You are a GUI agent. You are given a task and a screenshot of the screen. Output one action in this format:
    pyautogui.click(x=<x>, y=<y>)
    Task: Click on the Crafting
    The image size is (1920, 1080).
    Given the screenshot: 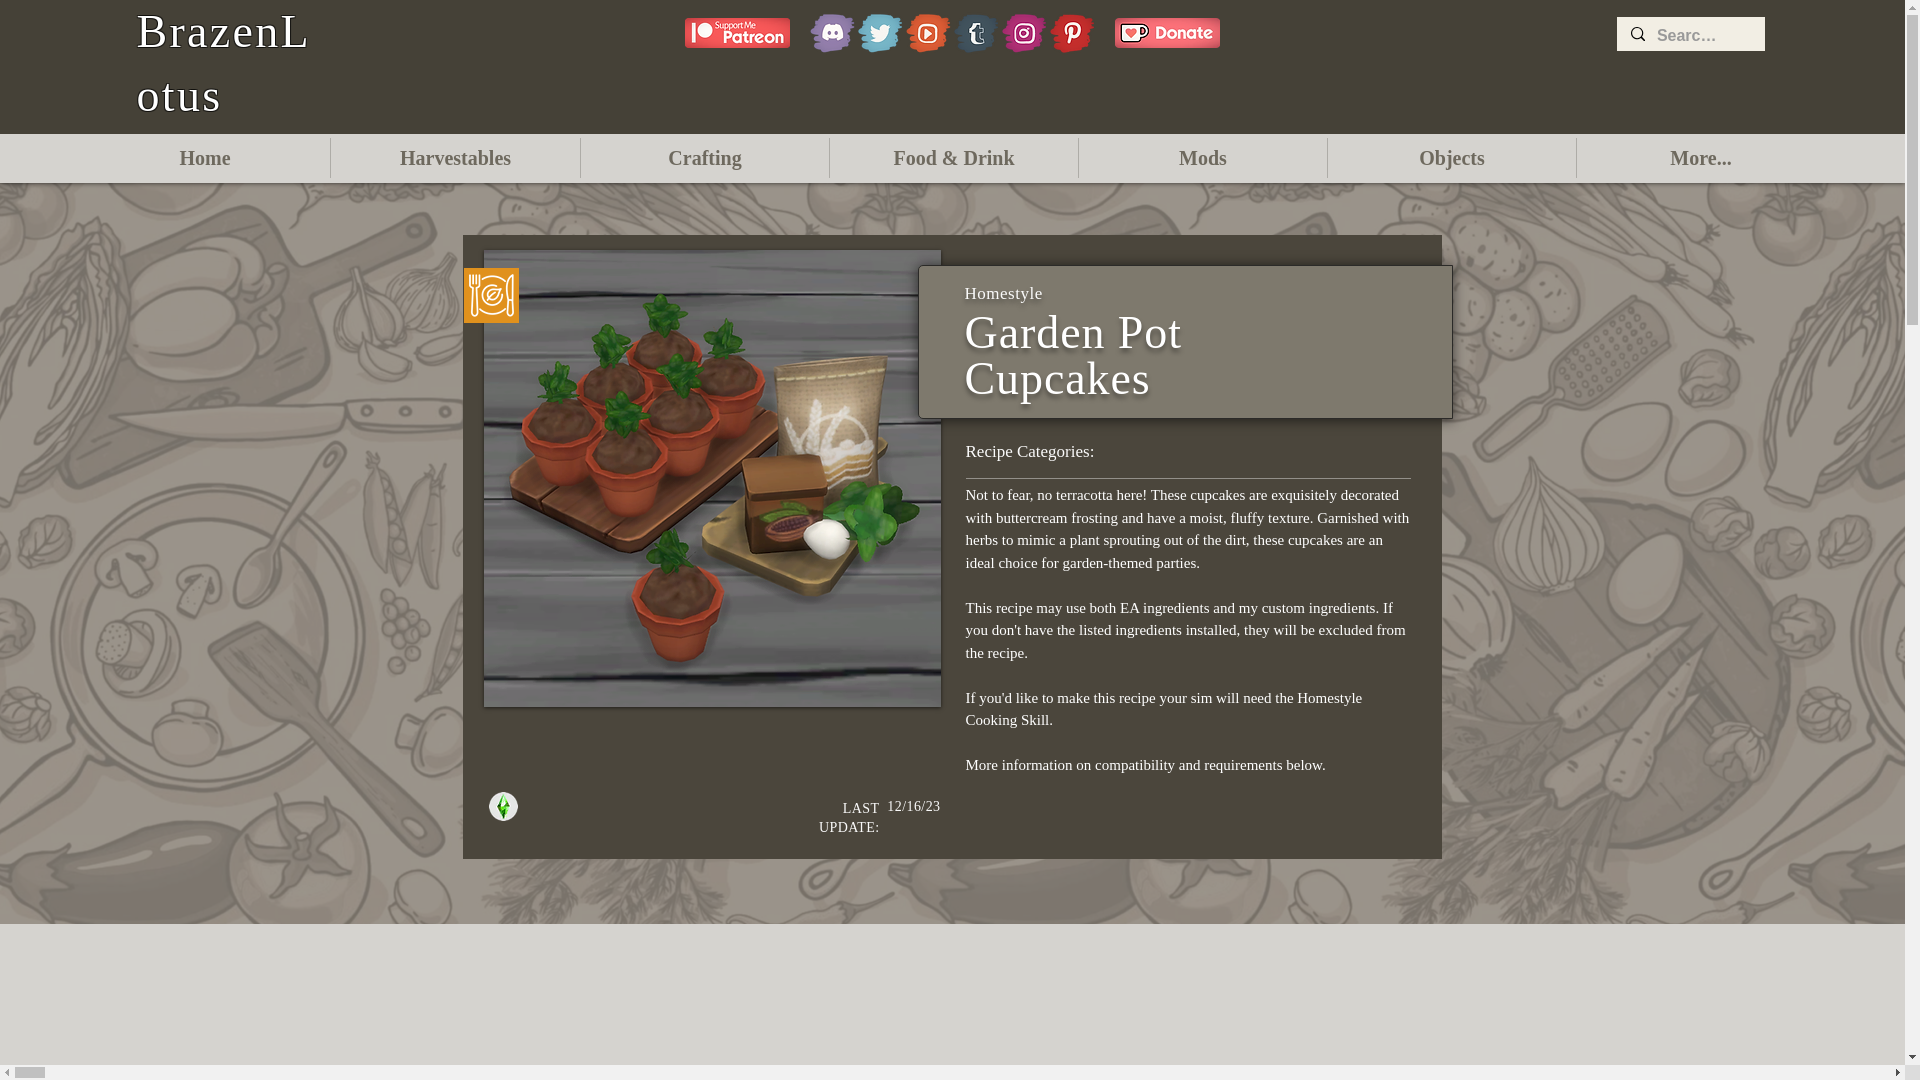 What is the action you would take?
    pyautogui.click(x=705, y=158)
    